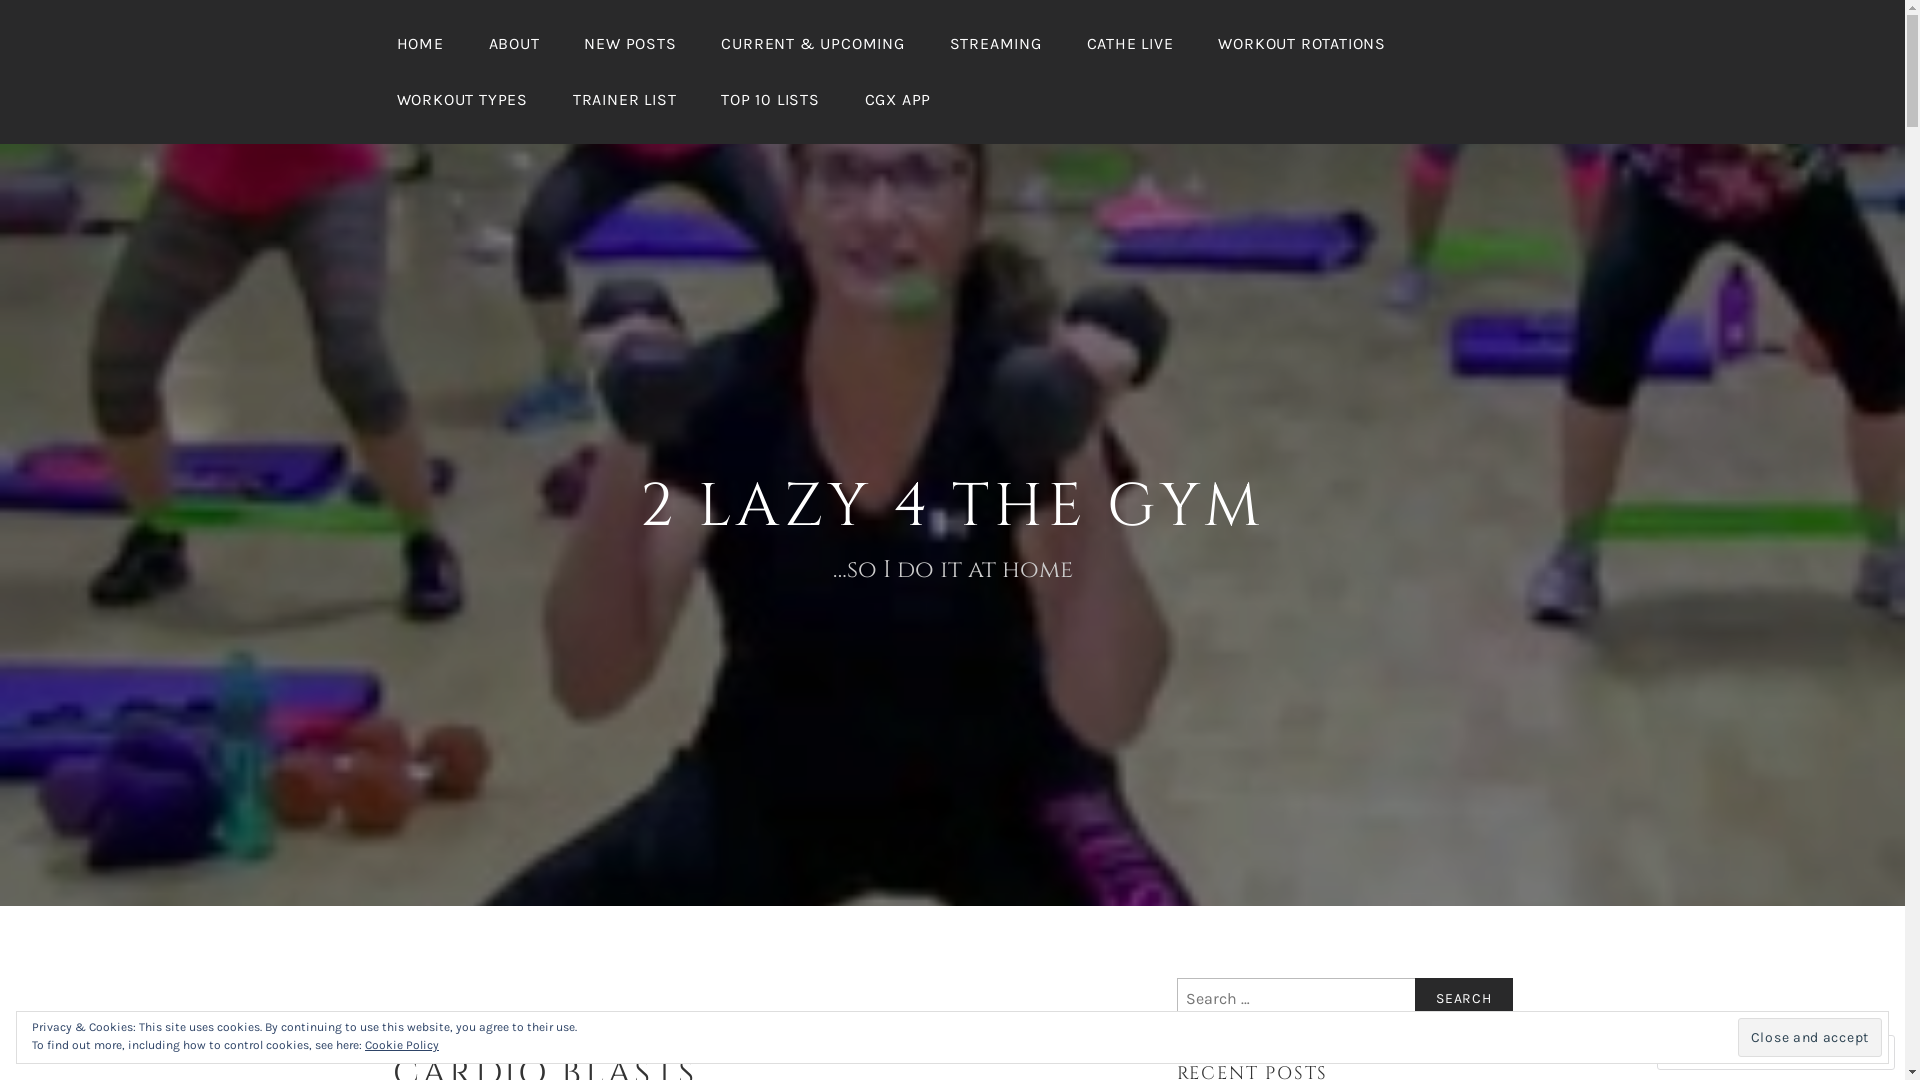  I want to click on CGX APP, so click(898, 100).